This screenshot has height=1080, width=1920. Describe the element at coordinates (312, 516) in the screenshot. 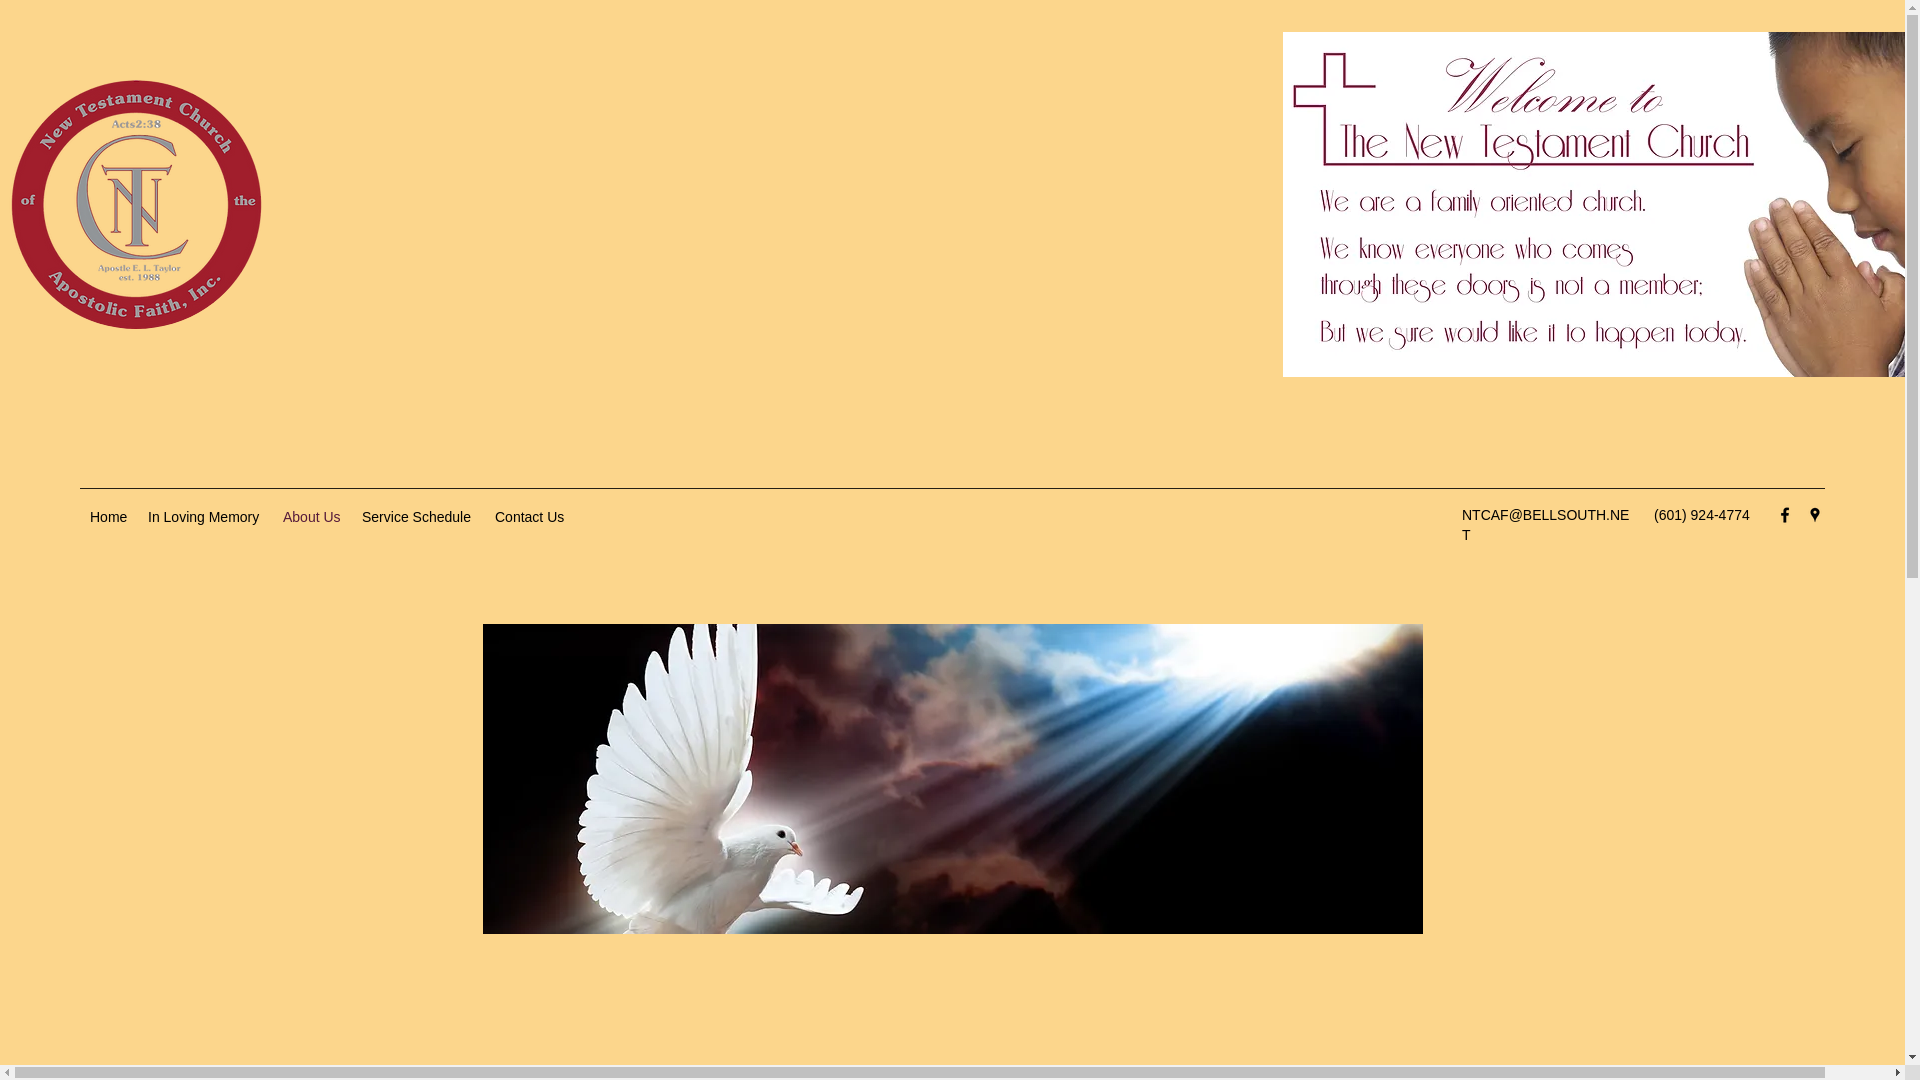

I see `About Us` at that location.